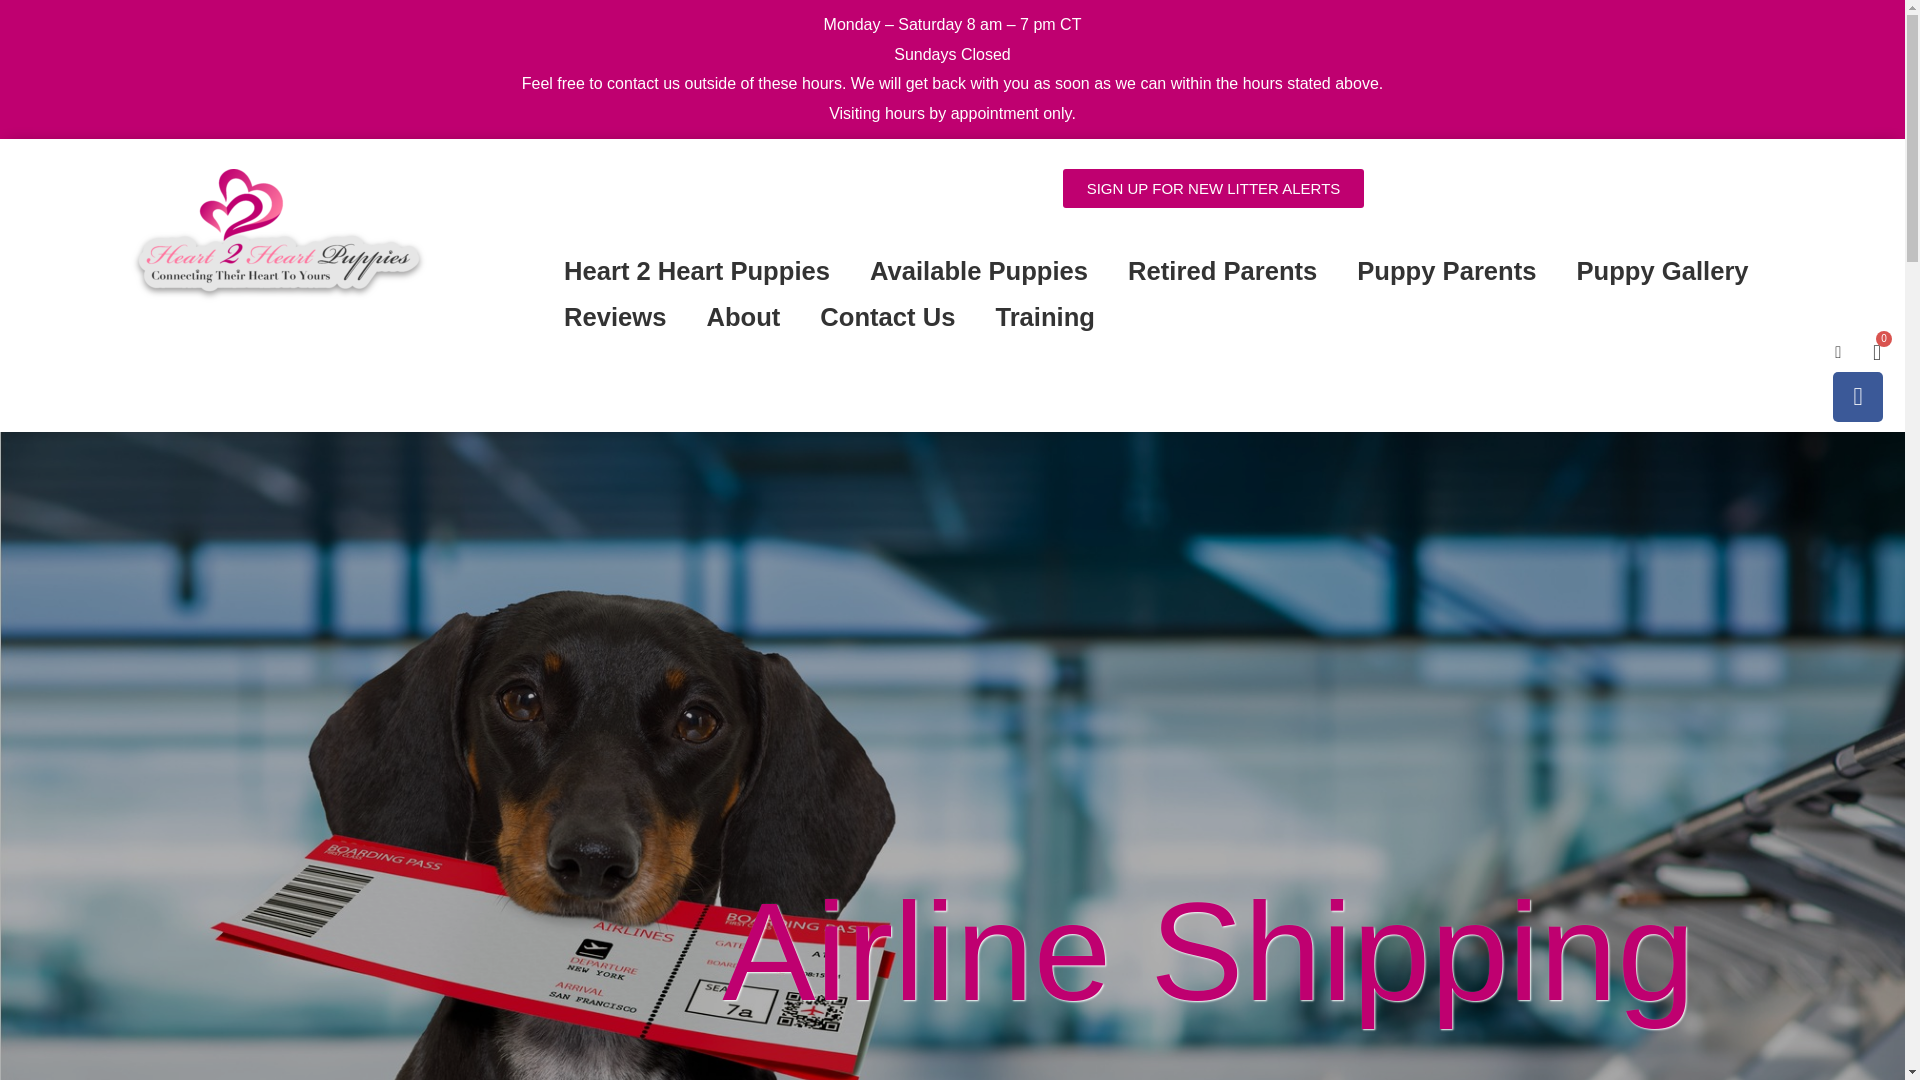  I want to click on Training, so click(1045, 316).